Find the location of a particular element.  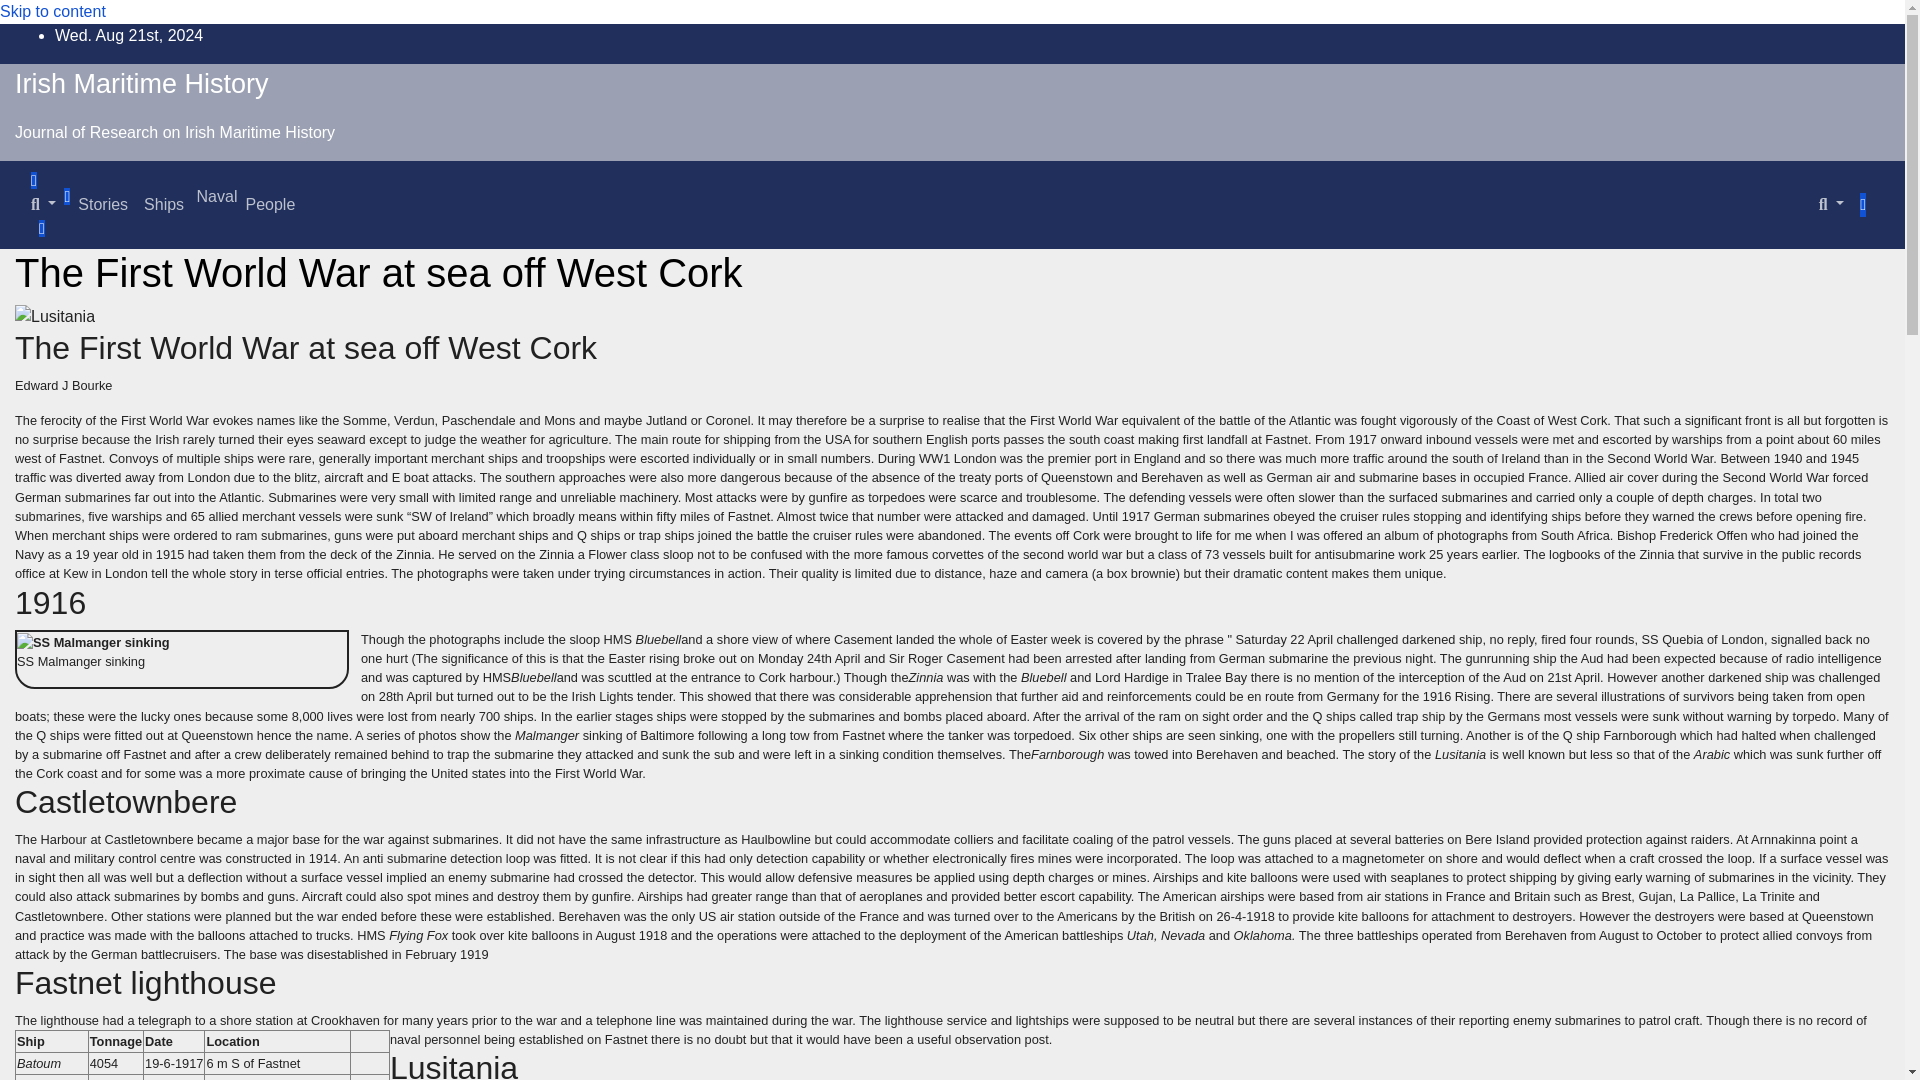

Irish Maritime History is located at coordinates (142, 84).